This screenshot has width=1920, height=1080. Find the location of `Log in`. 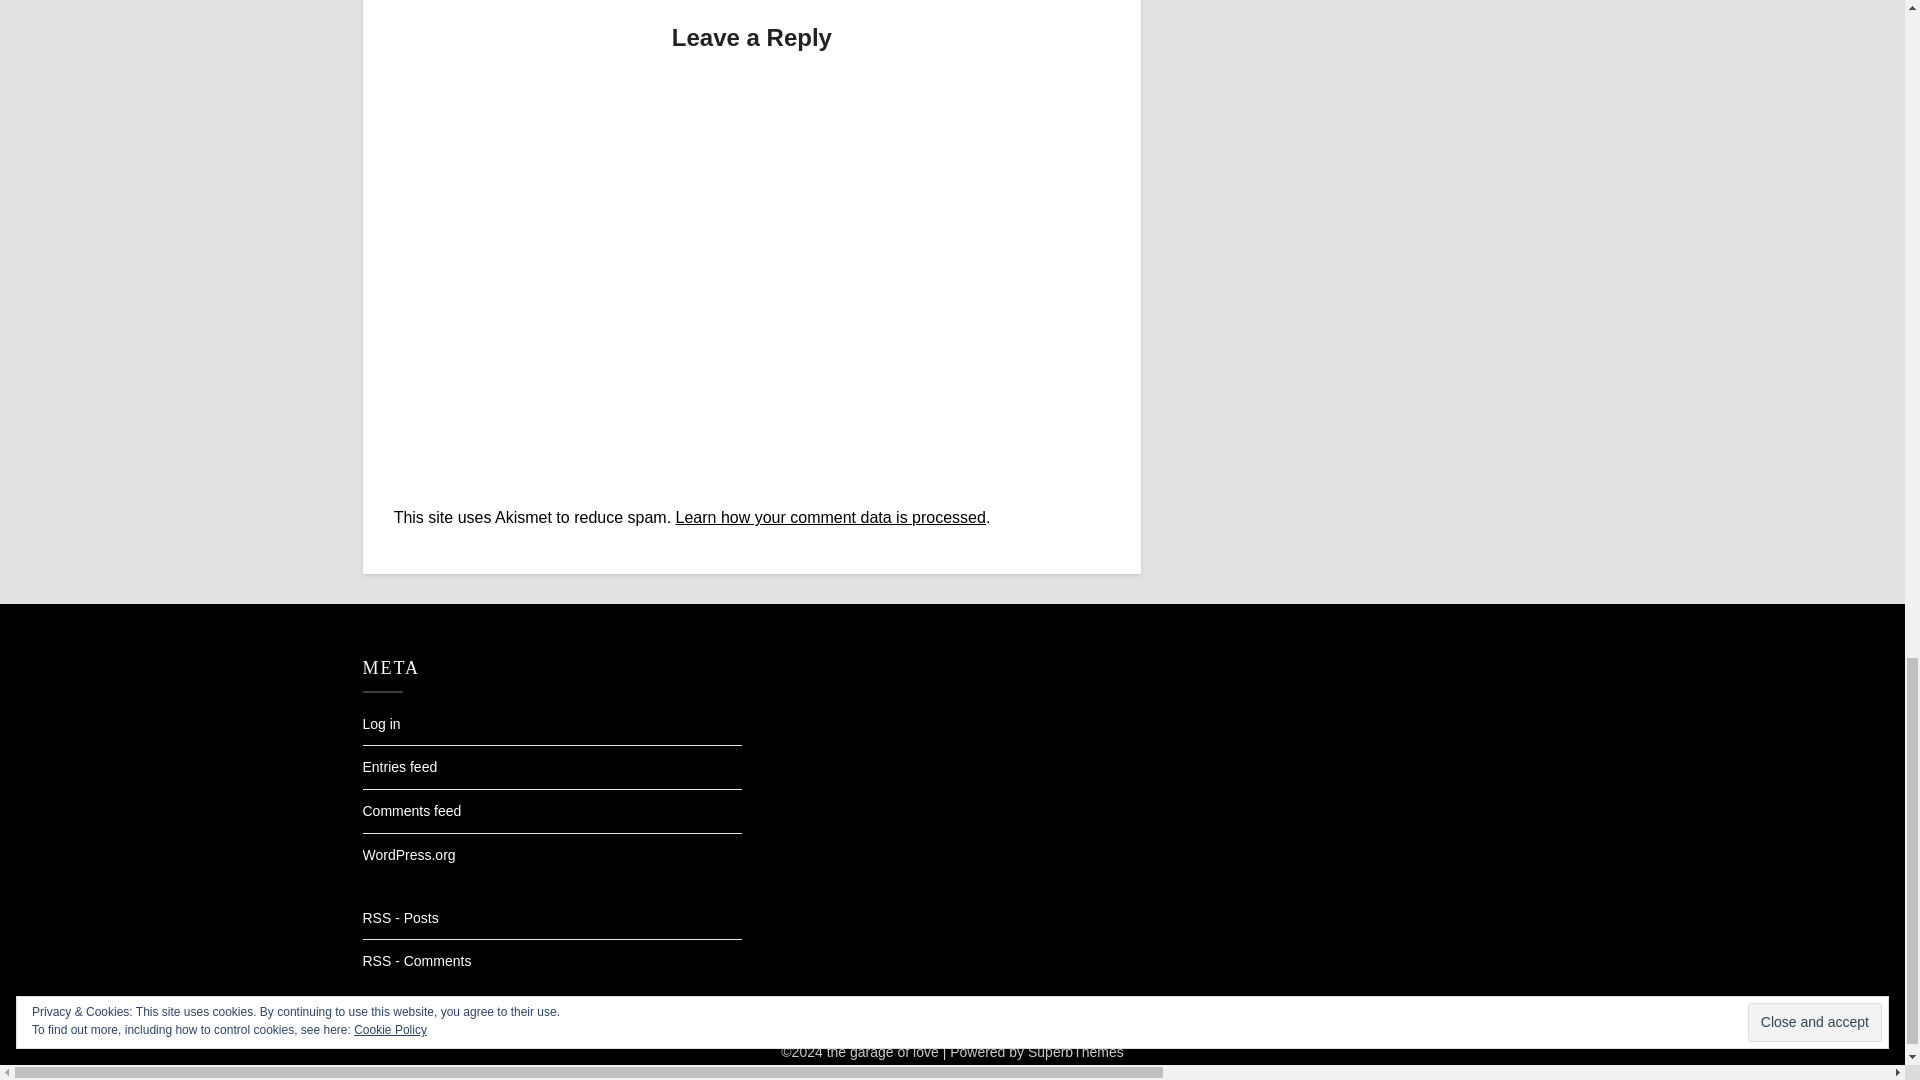

Log in is located at coordinates (380, 724).